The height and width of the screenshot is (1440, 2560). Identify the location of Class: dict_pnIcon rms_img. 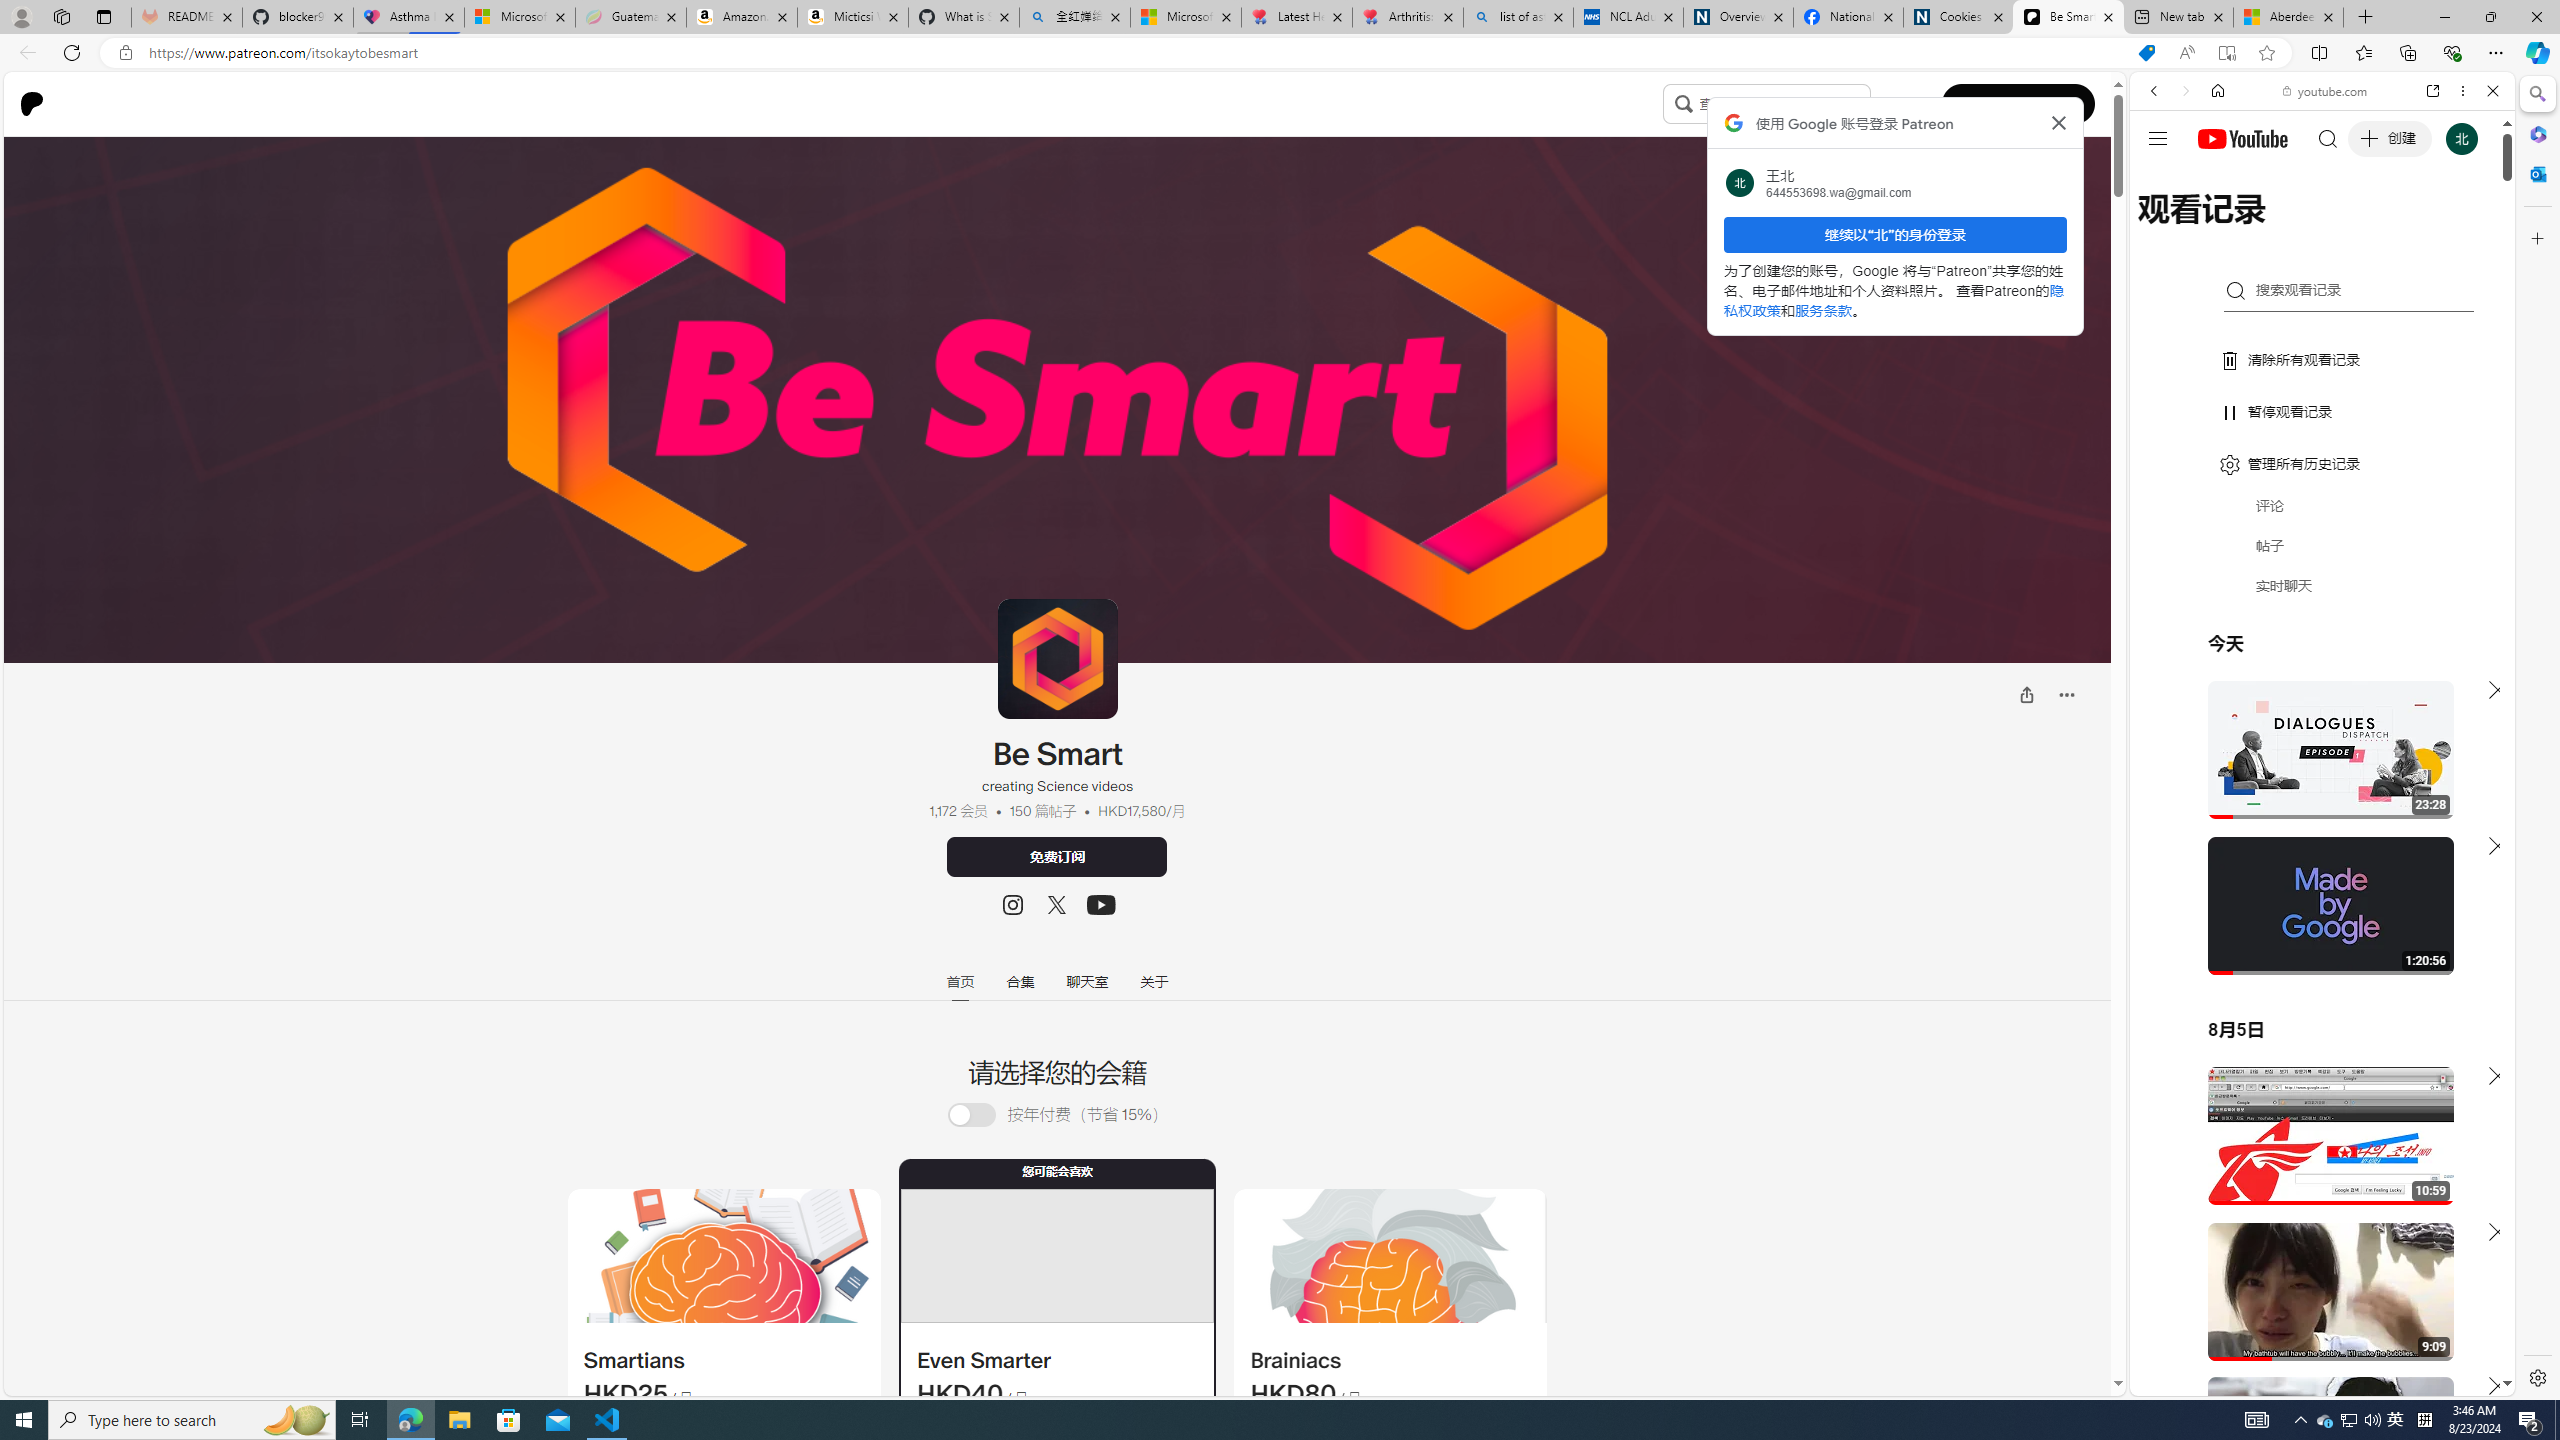
(2307, 1380).